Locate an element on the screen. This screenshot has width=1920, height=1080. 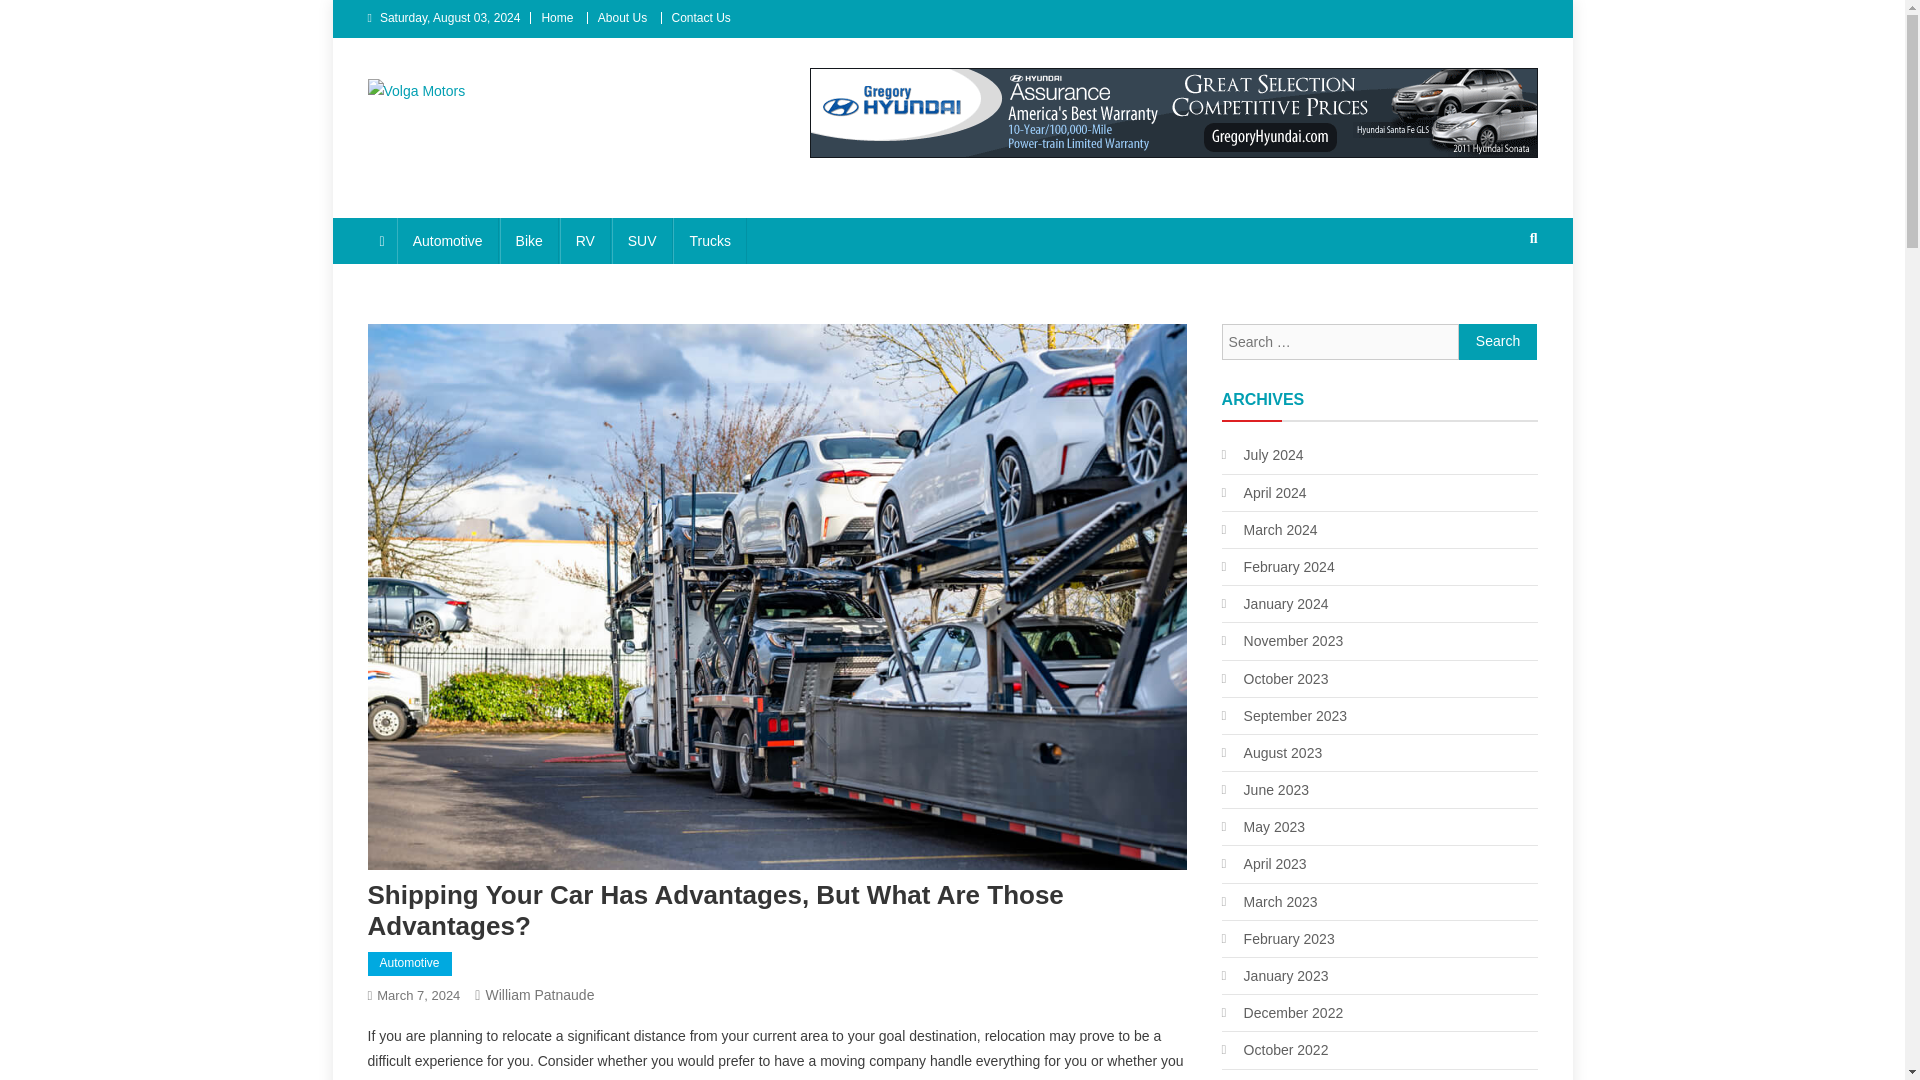
Search is located at coordinates (1495, 304).